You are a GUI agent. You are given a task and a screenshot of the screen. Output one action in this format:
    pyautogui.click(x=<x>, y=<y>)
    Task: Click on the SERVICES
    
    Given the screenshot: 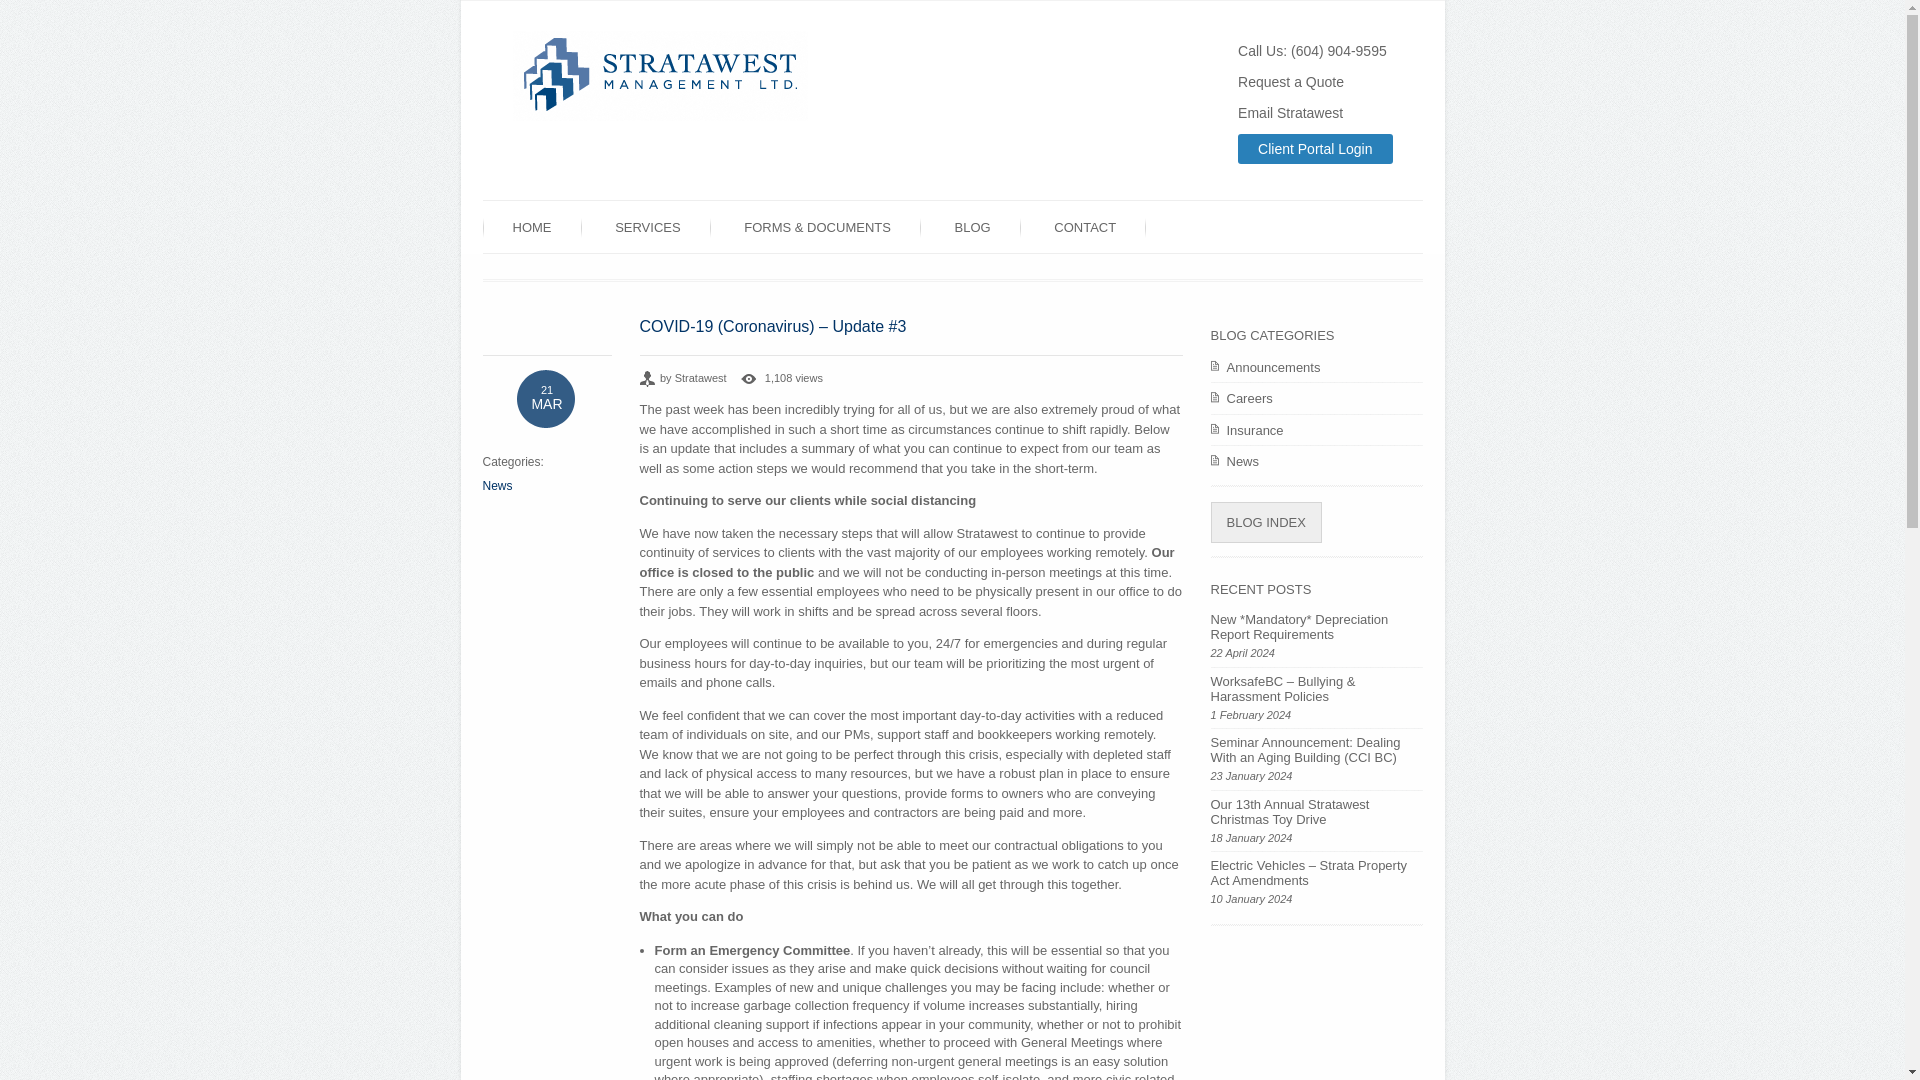 What is the action you would take?
    pyautogui.click(x=648, y=228)
    